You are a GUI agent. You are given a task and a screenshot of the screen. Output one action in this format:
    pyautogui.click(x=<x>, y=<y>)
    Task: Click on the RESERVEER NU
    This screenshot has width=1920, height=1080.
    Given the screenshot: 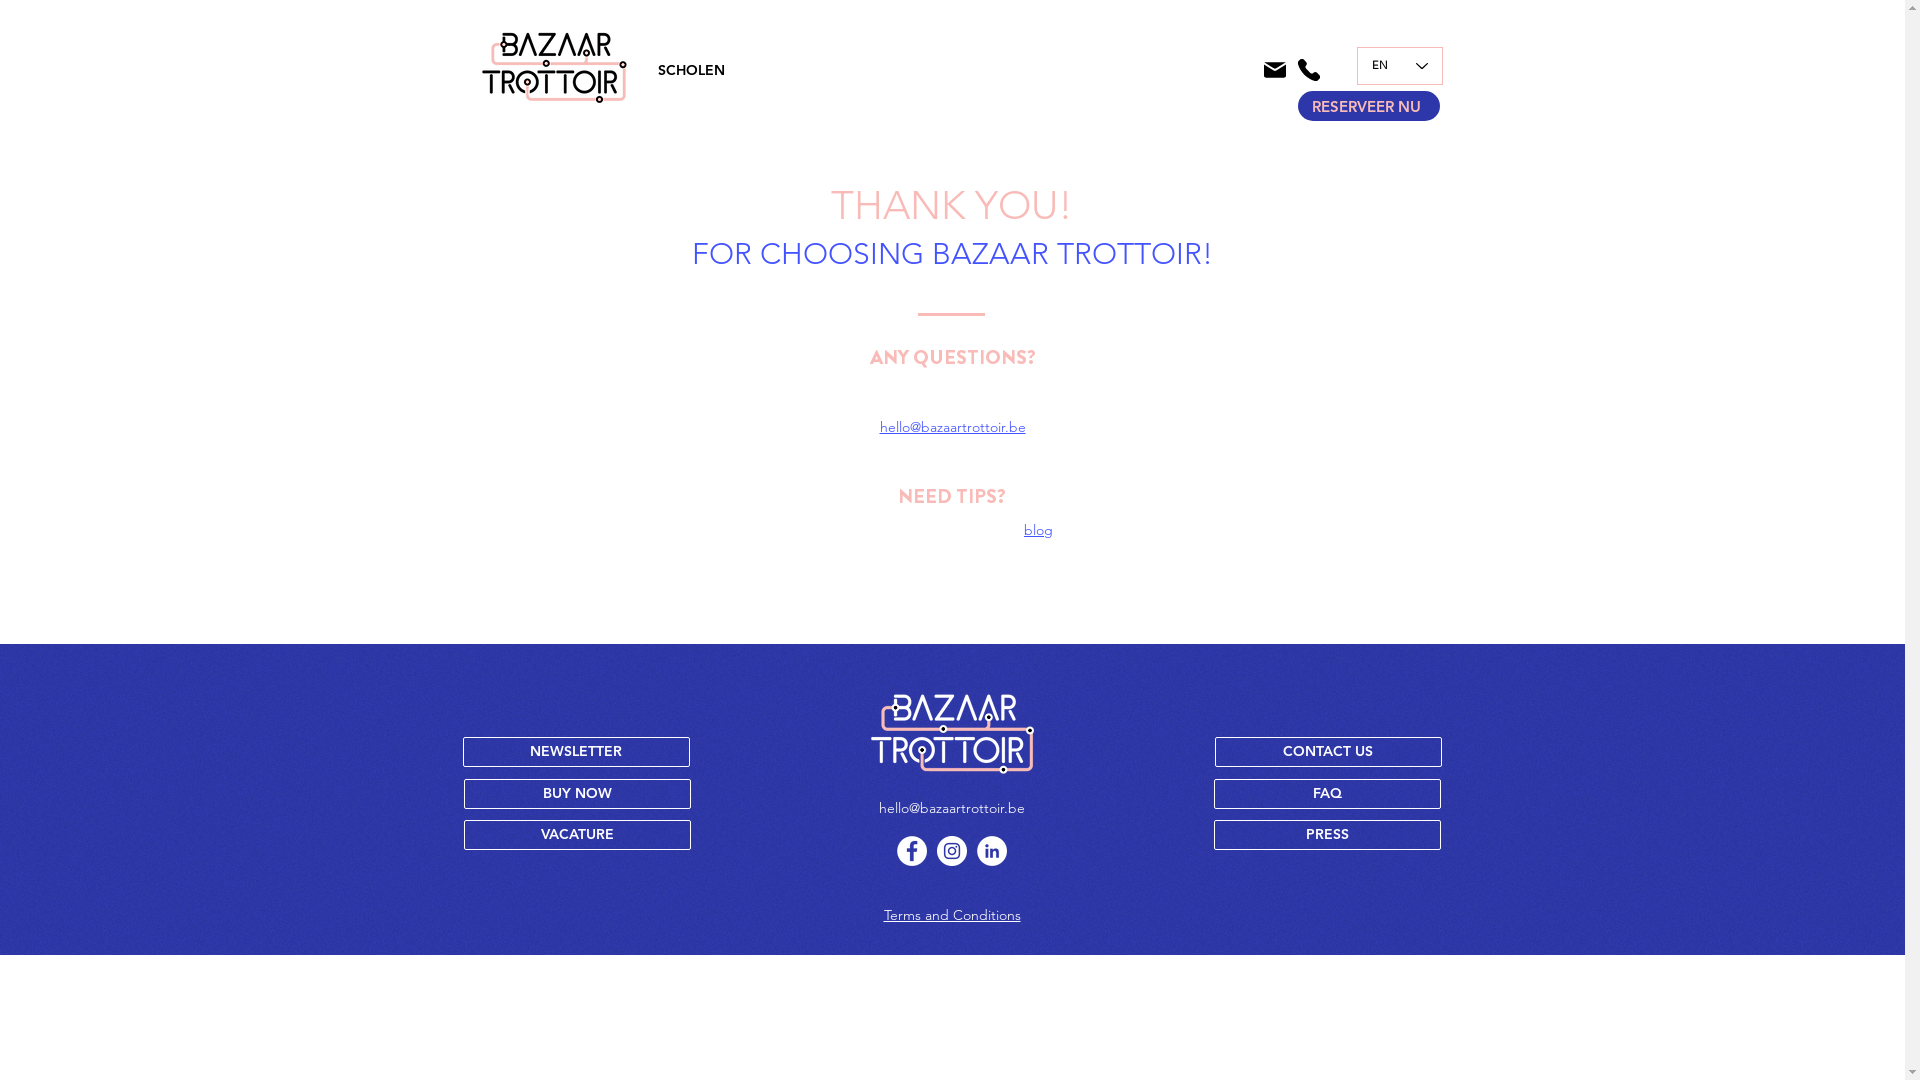 What is the action you would take?
    pyautogui.click(x=1369, y=106)
    